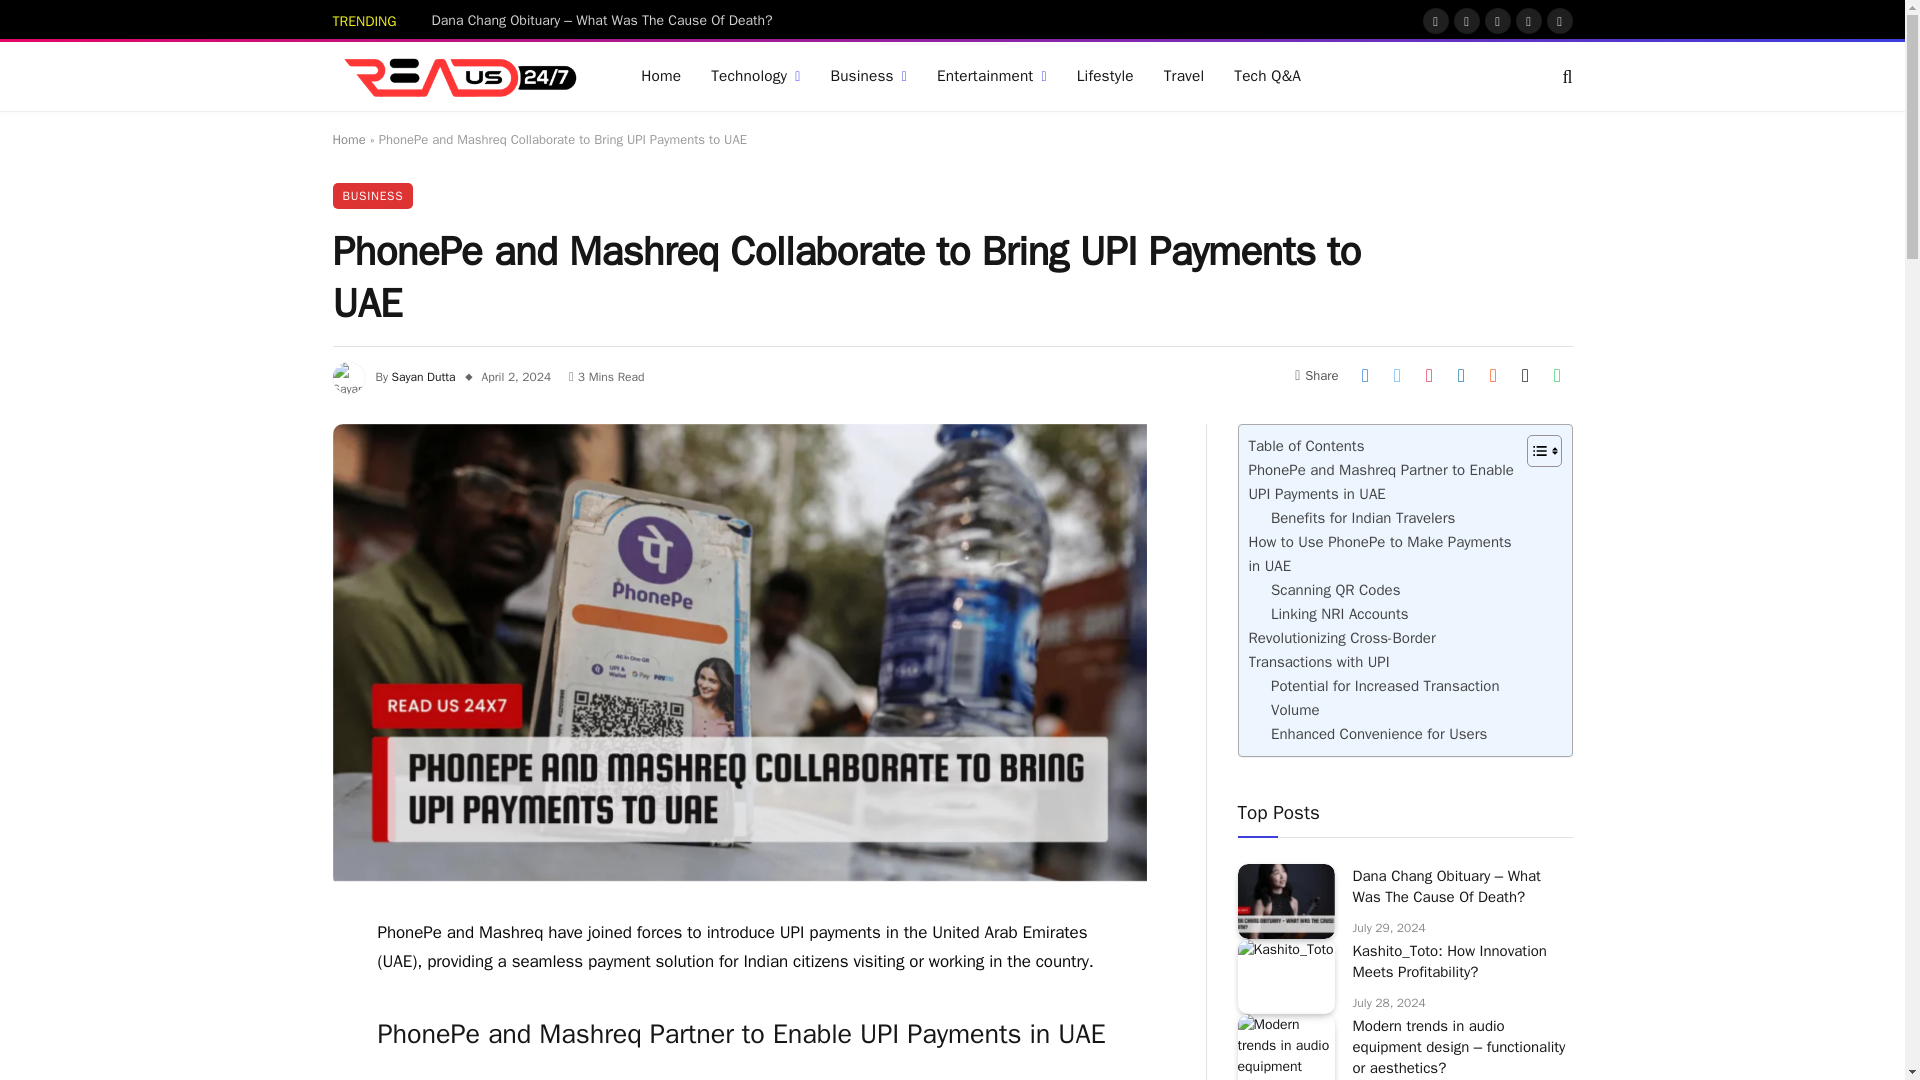  Describe the element at coordinates (1528, 20) in the screenshot. I see `Pinterest` at that location.